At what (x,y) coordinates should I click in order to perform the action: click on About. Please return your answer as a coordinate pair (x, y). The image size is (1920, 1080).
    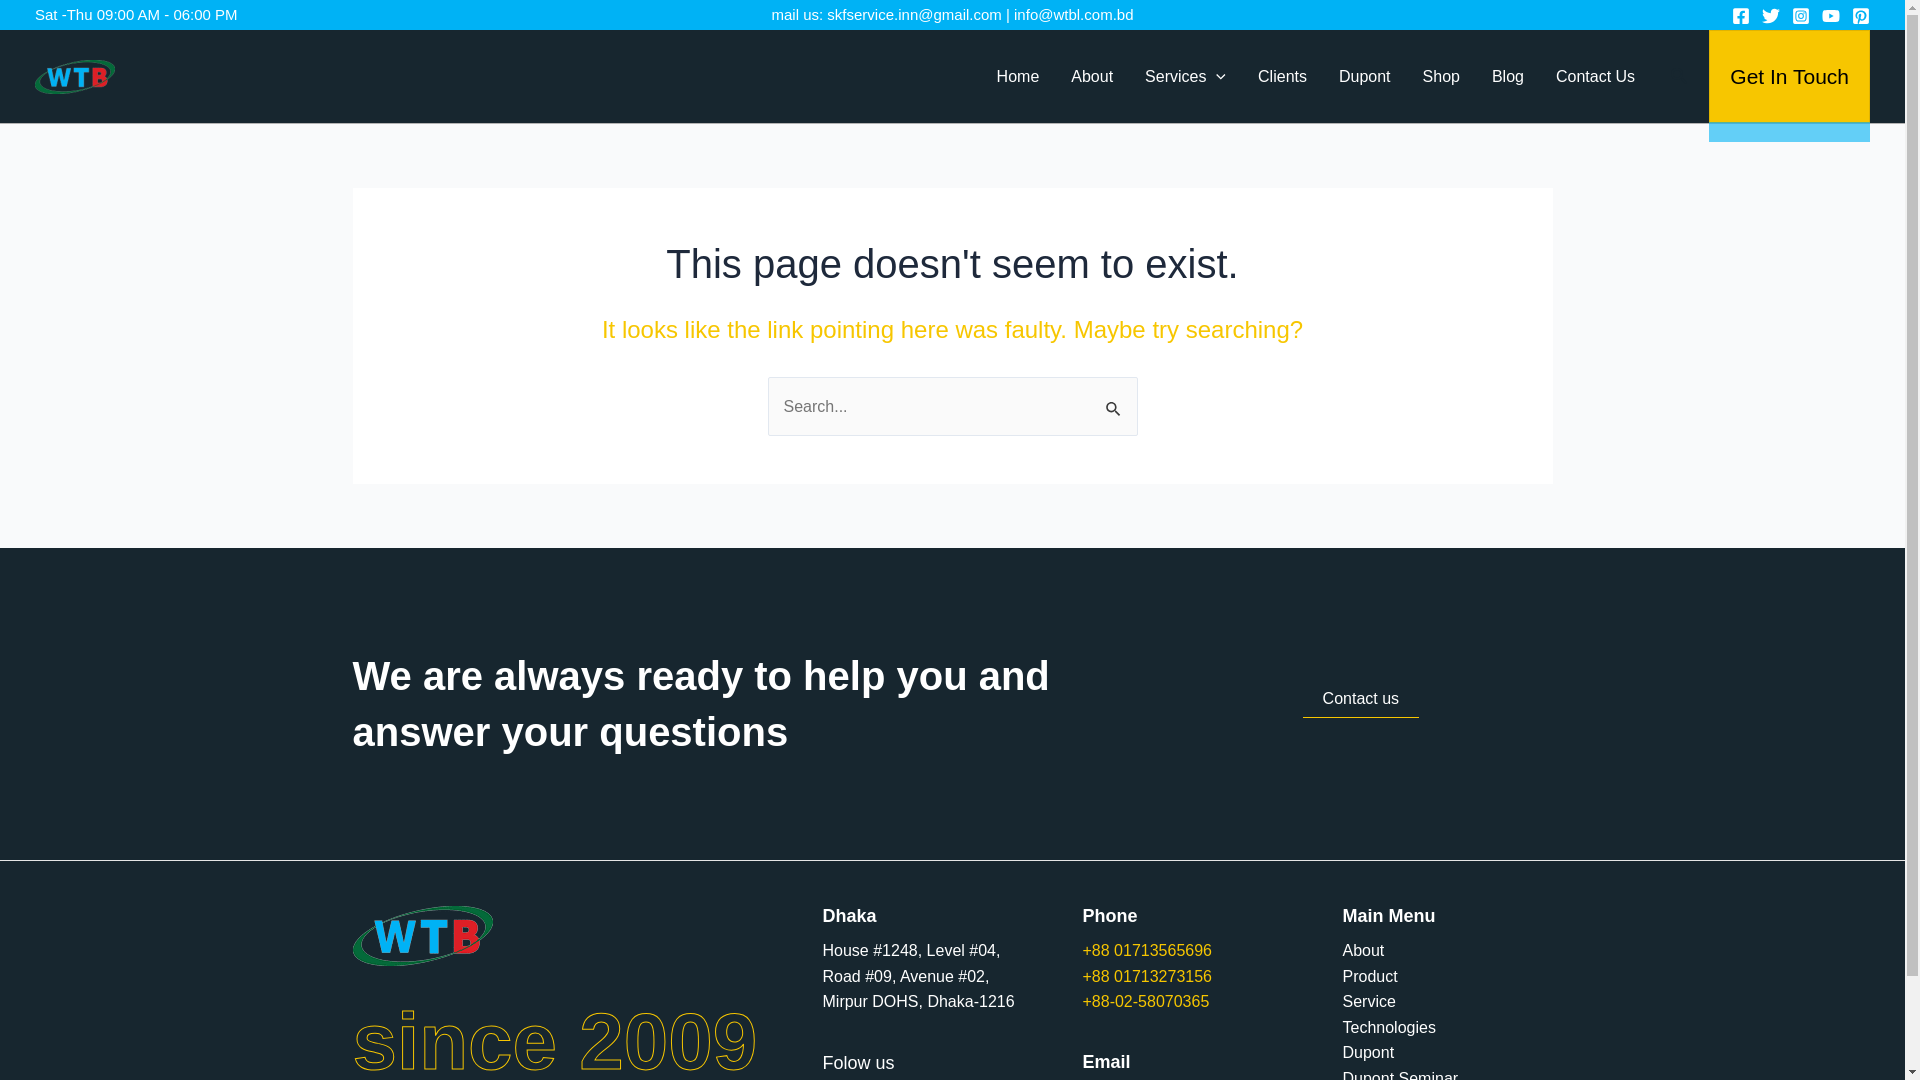
    Looking at the image, I should click on (1092, 77).